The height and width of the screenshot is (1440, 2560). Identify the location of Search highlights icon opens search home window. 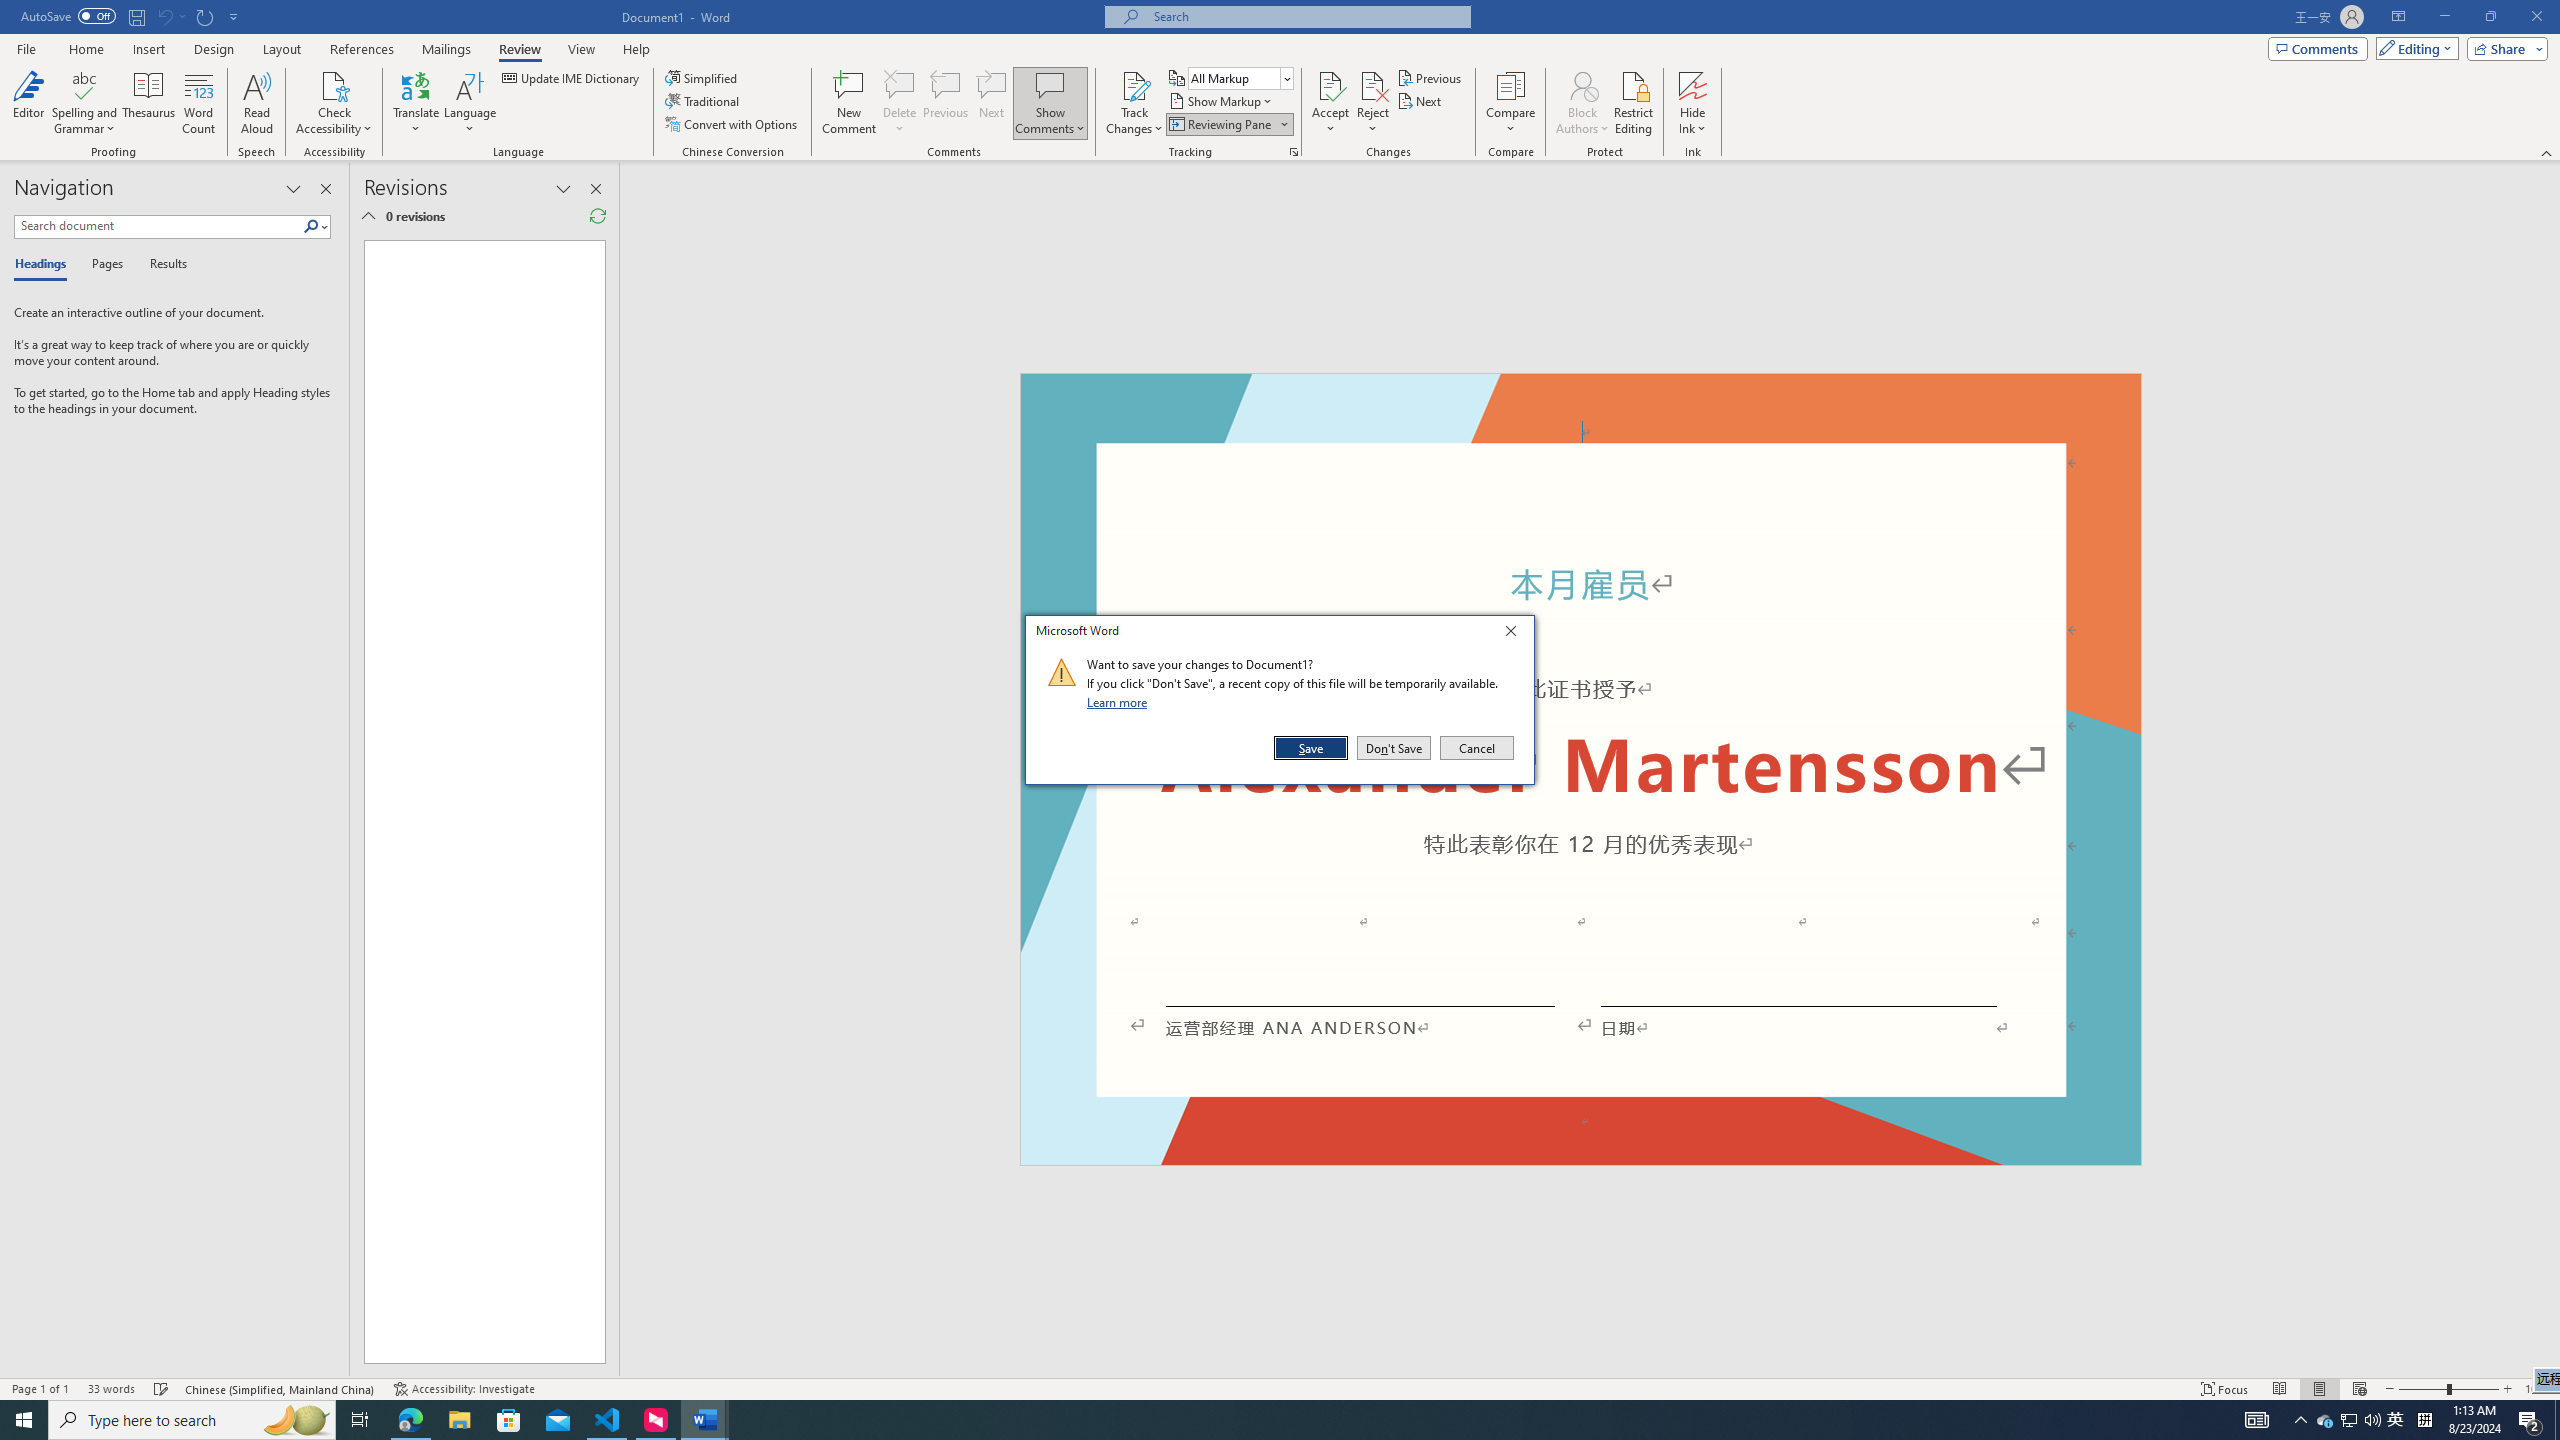
(296, 1420).